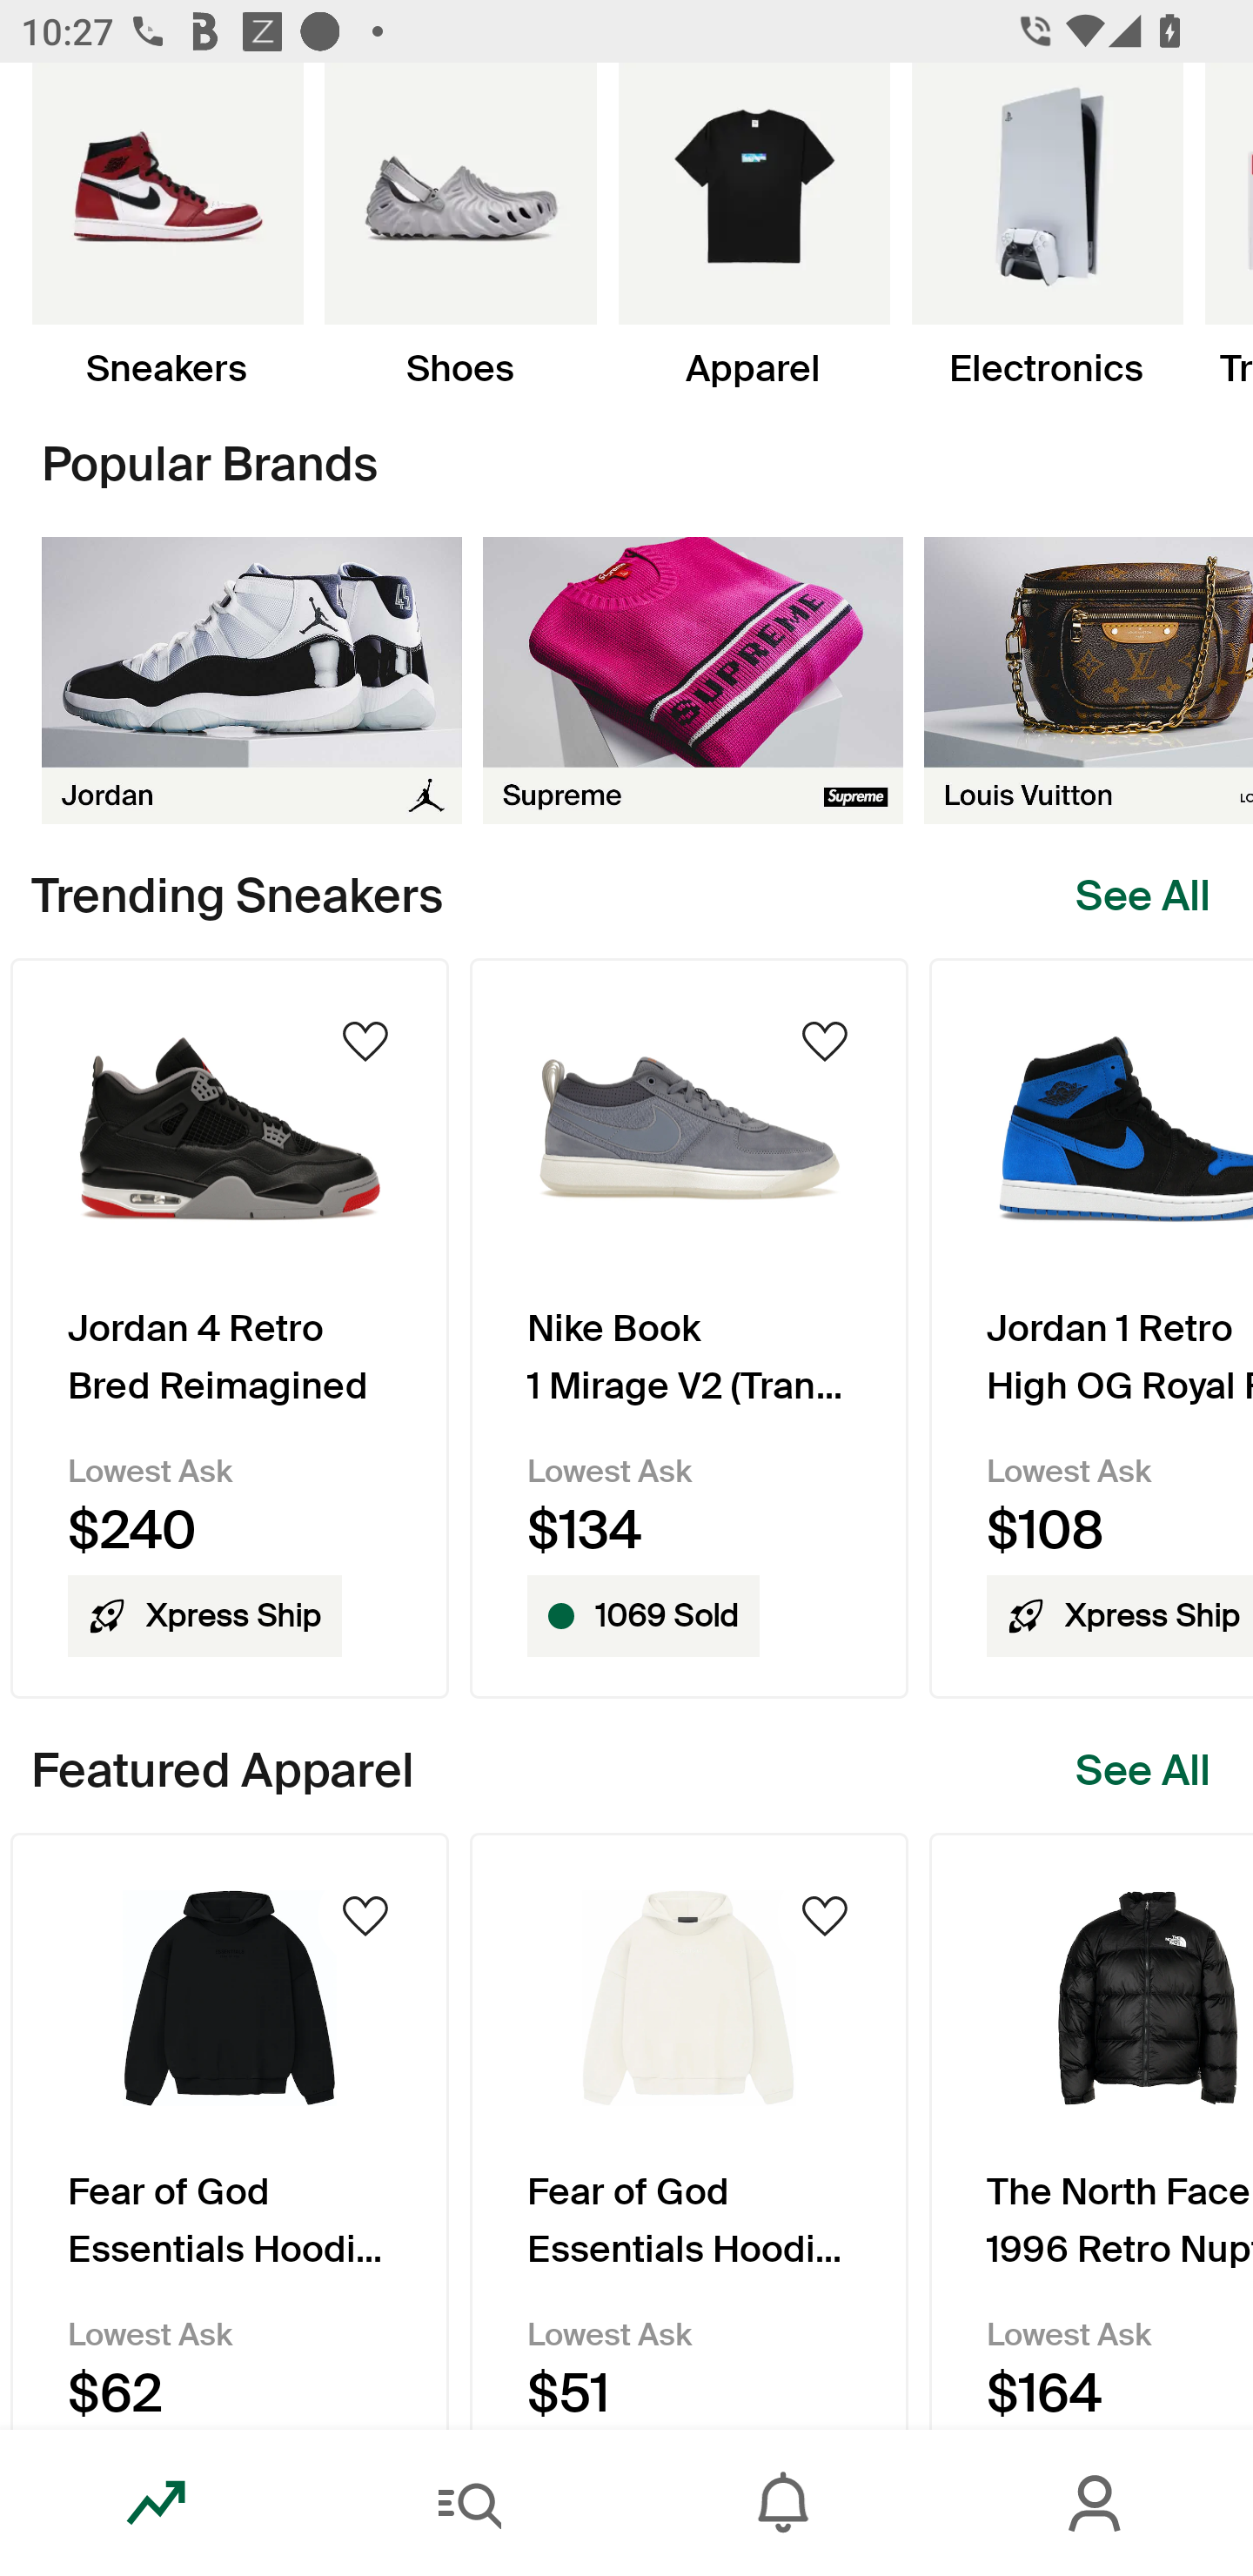 Image resolution: width=1253 pixels, height=2576 pixels. What do you see at coordinates (1096, 2503) in the screenshot?
I see `Account` at bounding box center [1096, 2503].